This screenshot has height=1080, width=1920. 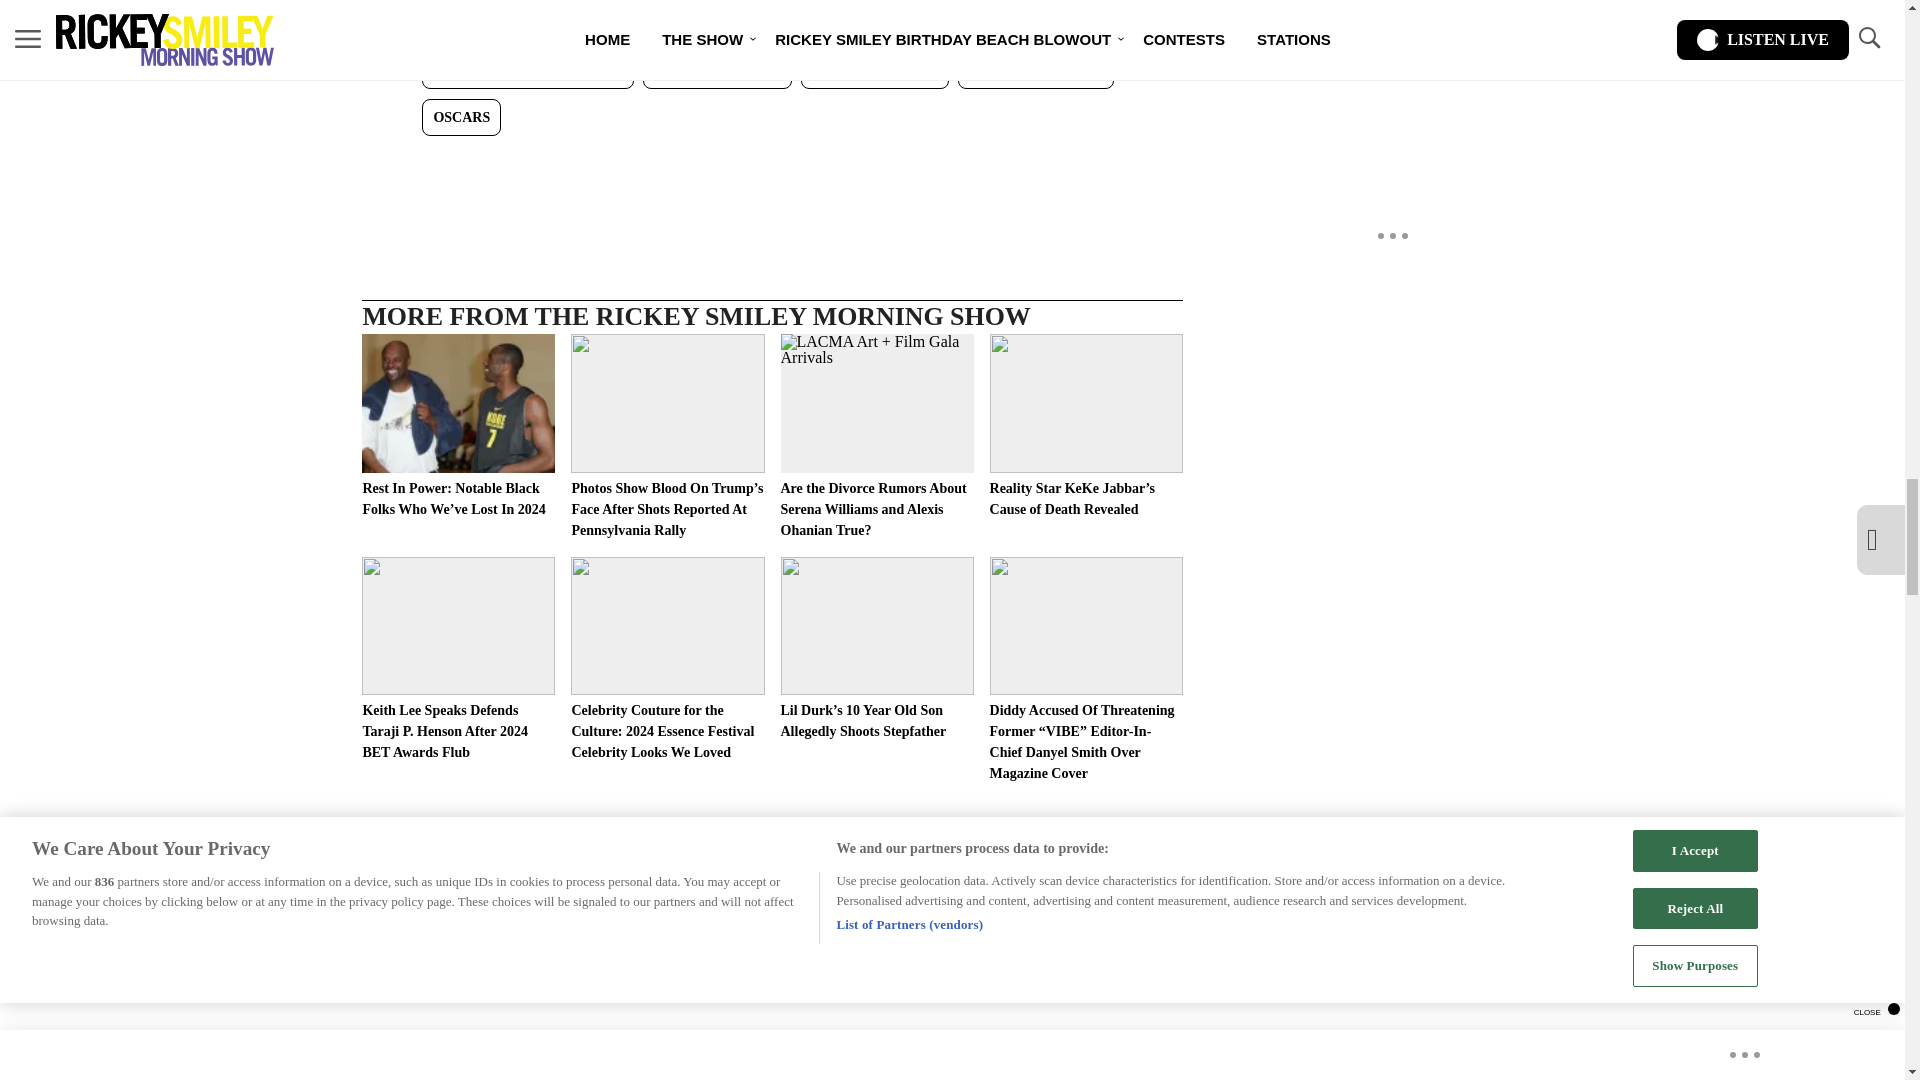 I want to click on Vuukle Sharebar Widget, so click(x=772, y=168).